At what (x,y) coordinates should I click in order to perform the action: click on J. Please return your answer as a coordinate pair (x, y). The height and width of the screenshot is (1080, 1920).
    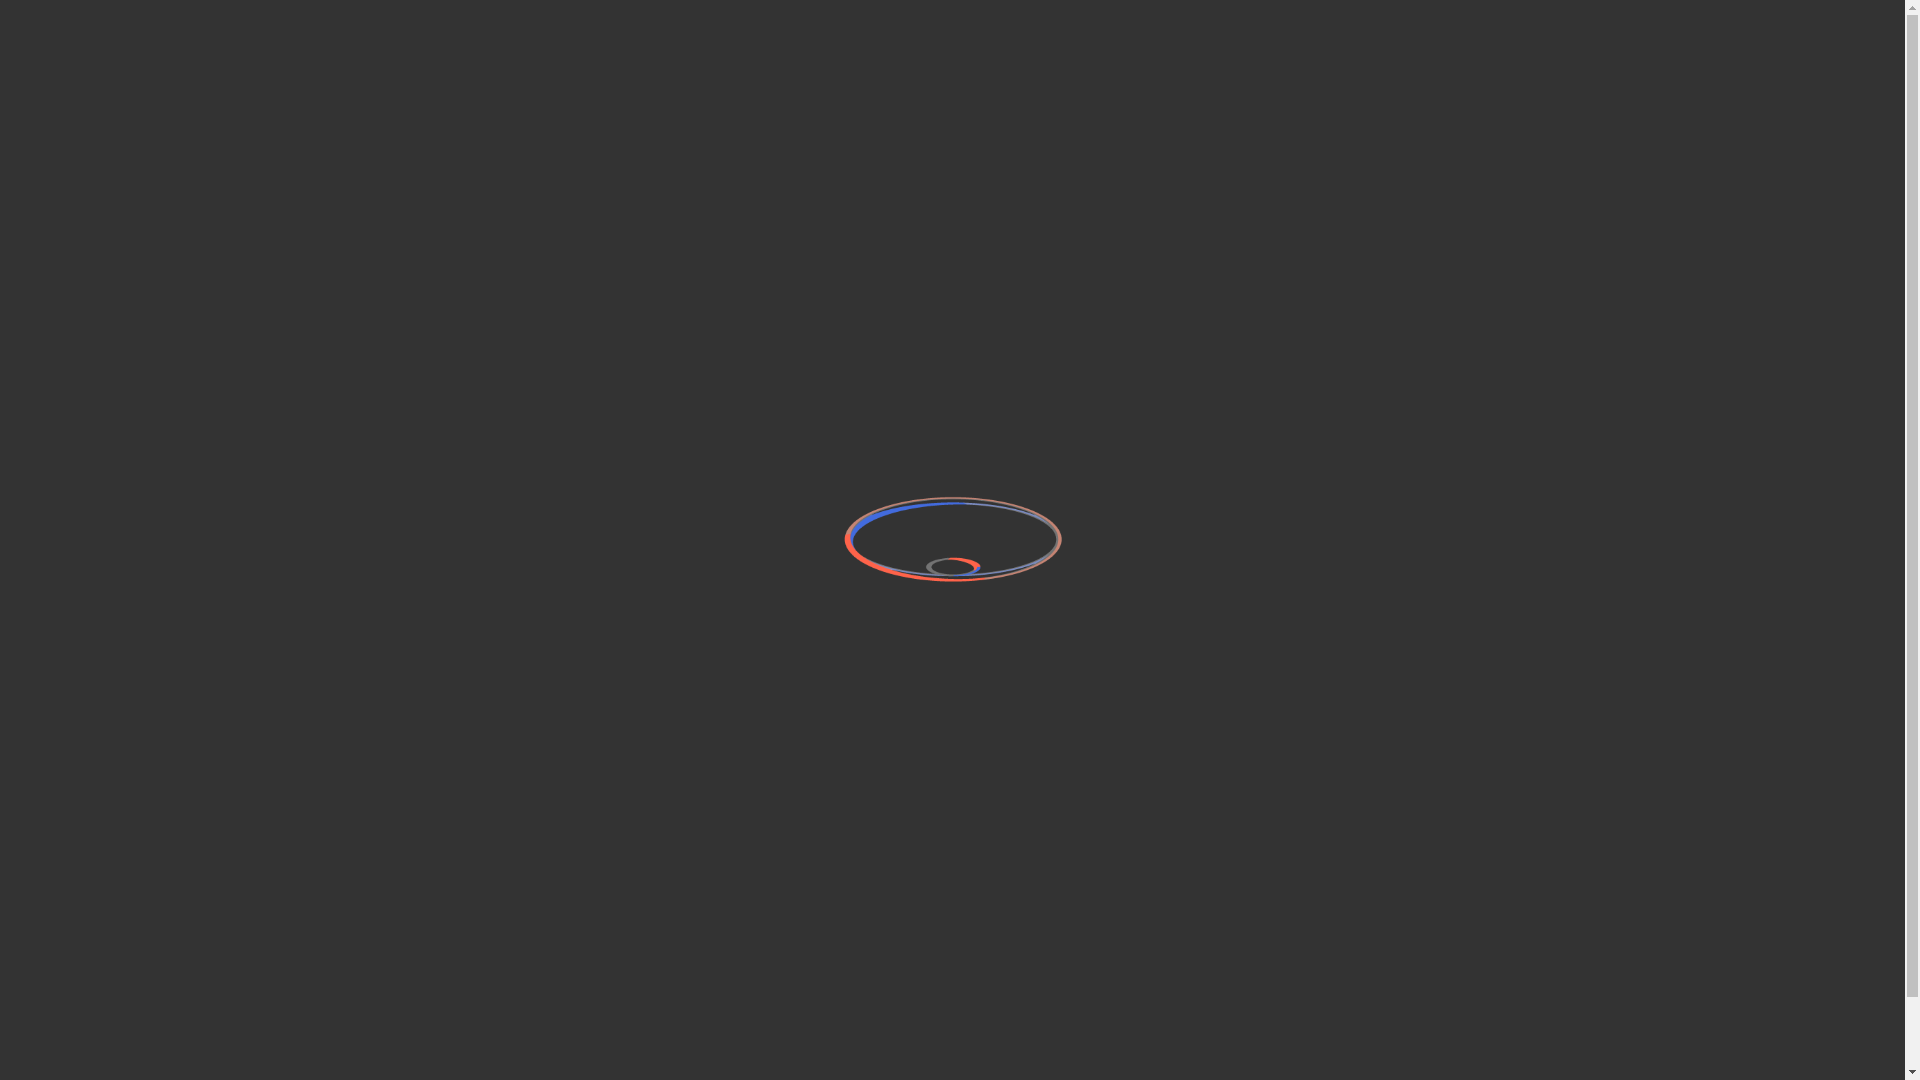
    Looking at the image, I should click on (446, 922).